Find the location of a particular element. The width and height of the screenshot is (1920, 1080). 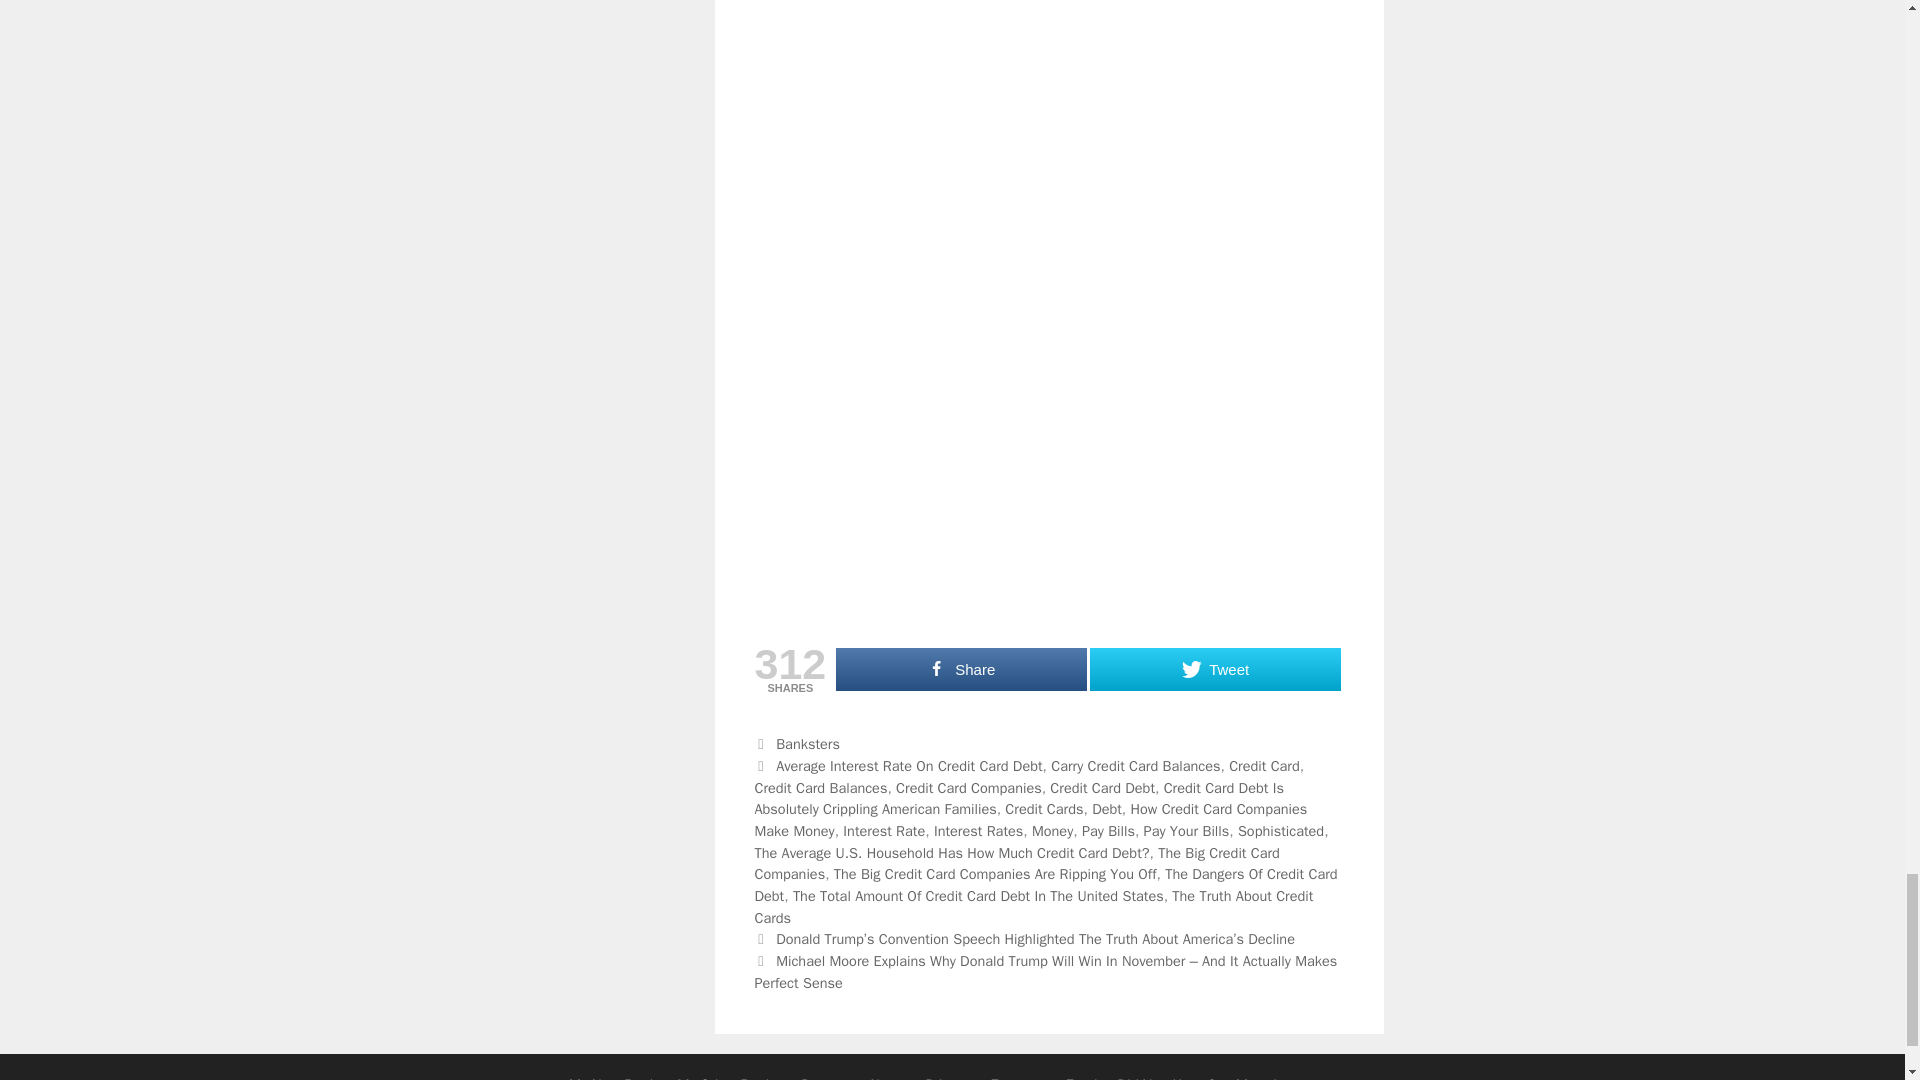

Pay Bills is located at coordinates (1108, 830).